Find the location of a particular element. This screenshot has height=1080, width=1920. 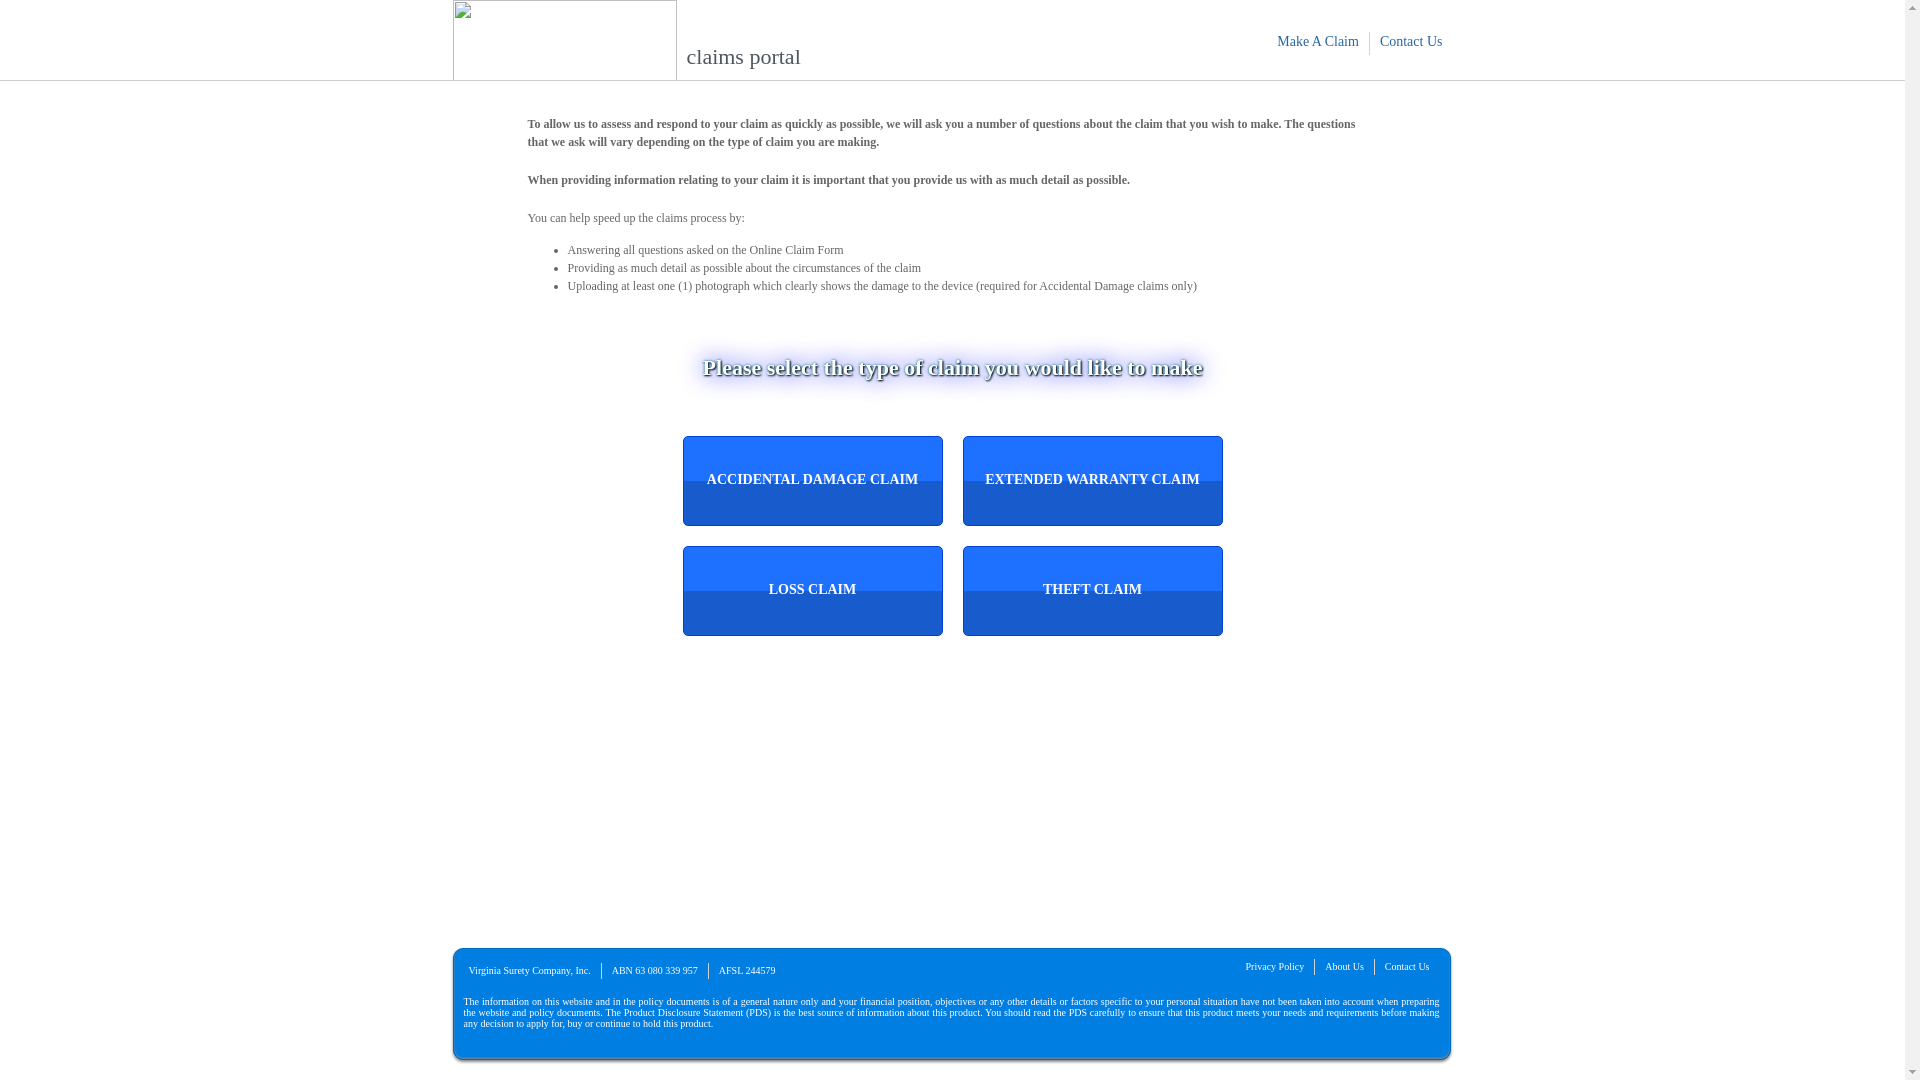

Accidental Damage Claim is located at coordinates (812, 481).